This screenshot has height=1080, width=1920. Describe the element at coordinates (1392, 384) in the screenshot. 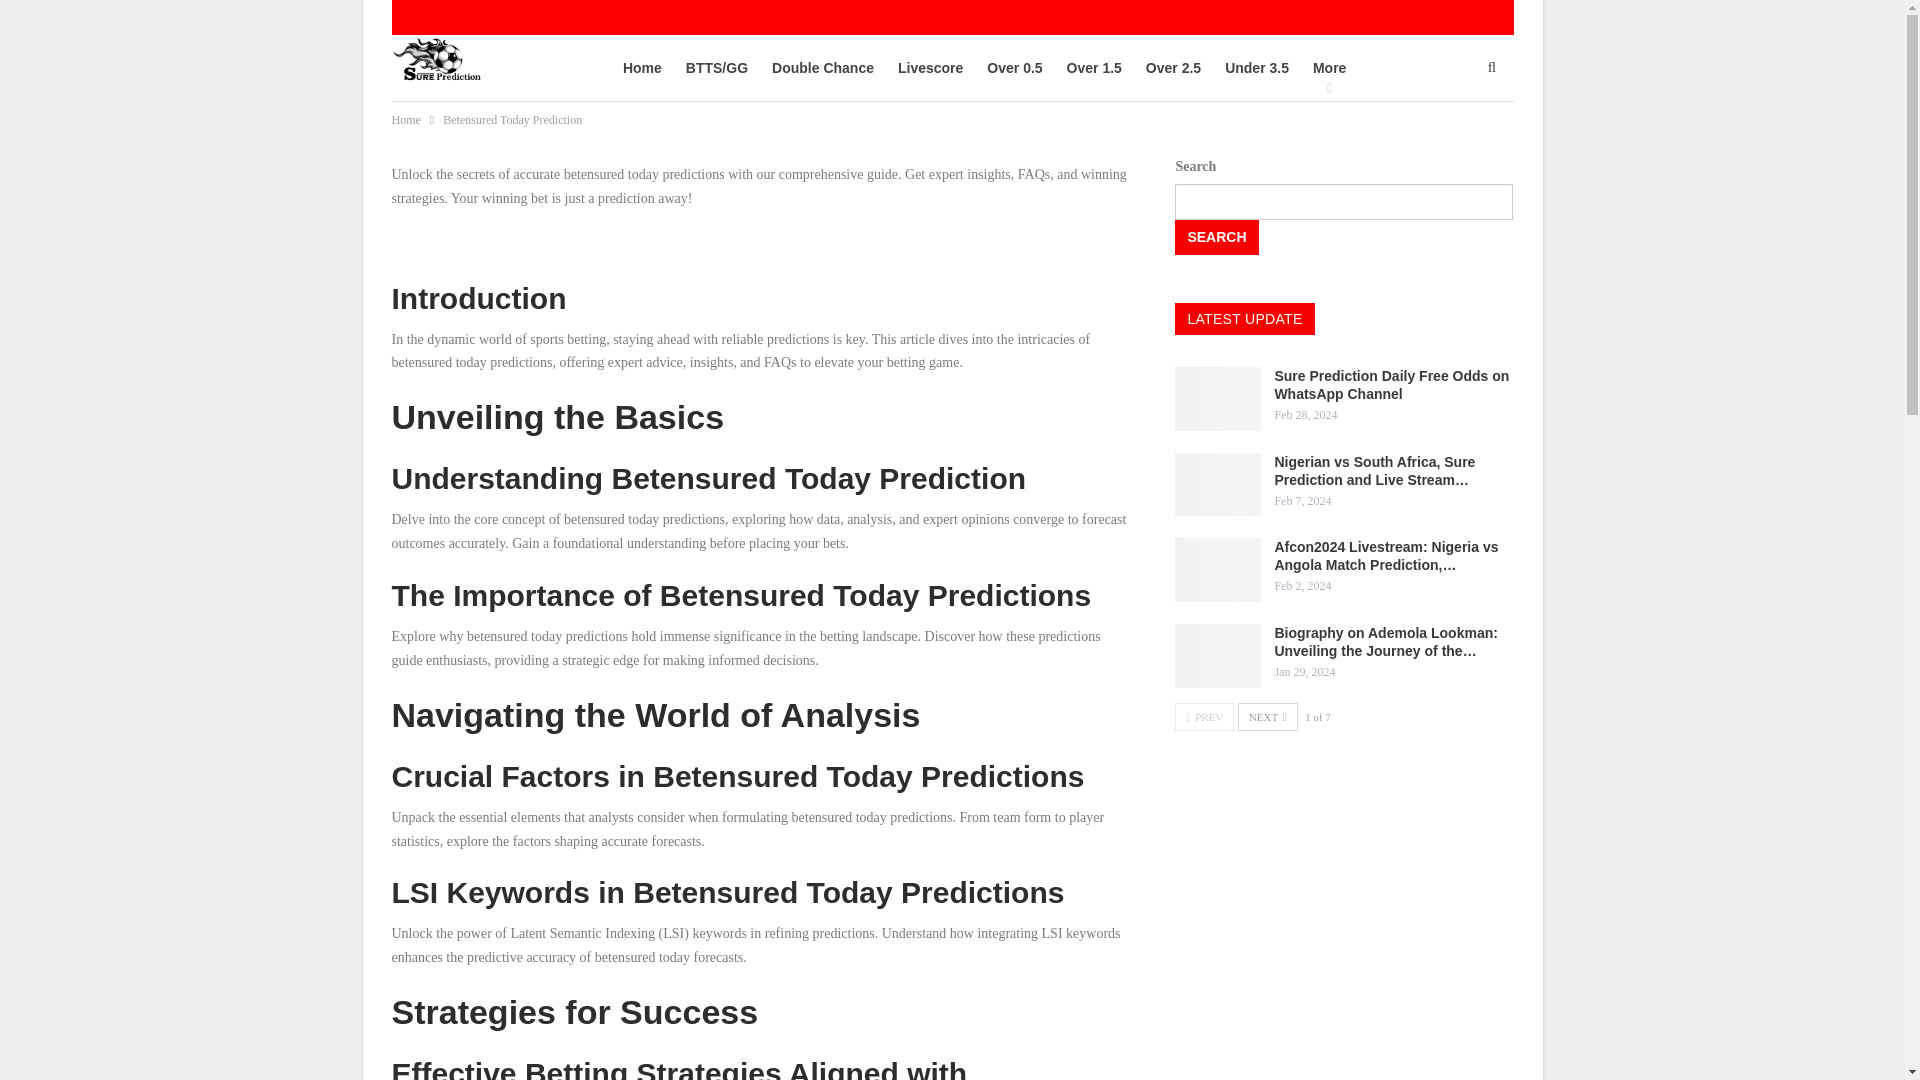

I see `Sure Prediction Daily Free Odds on WhatsApp Channel` at that location.